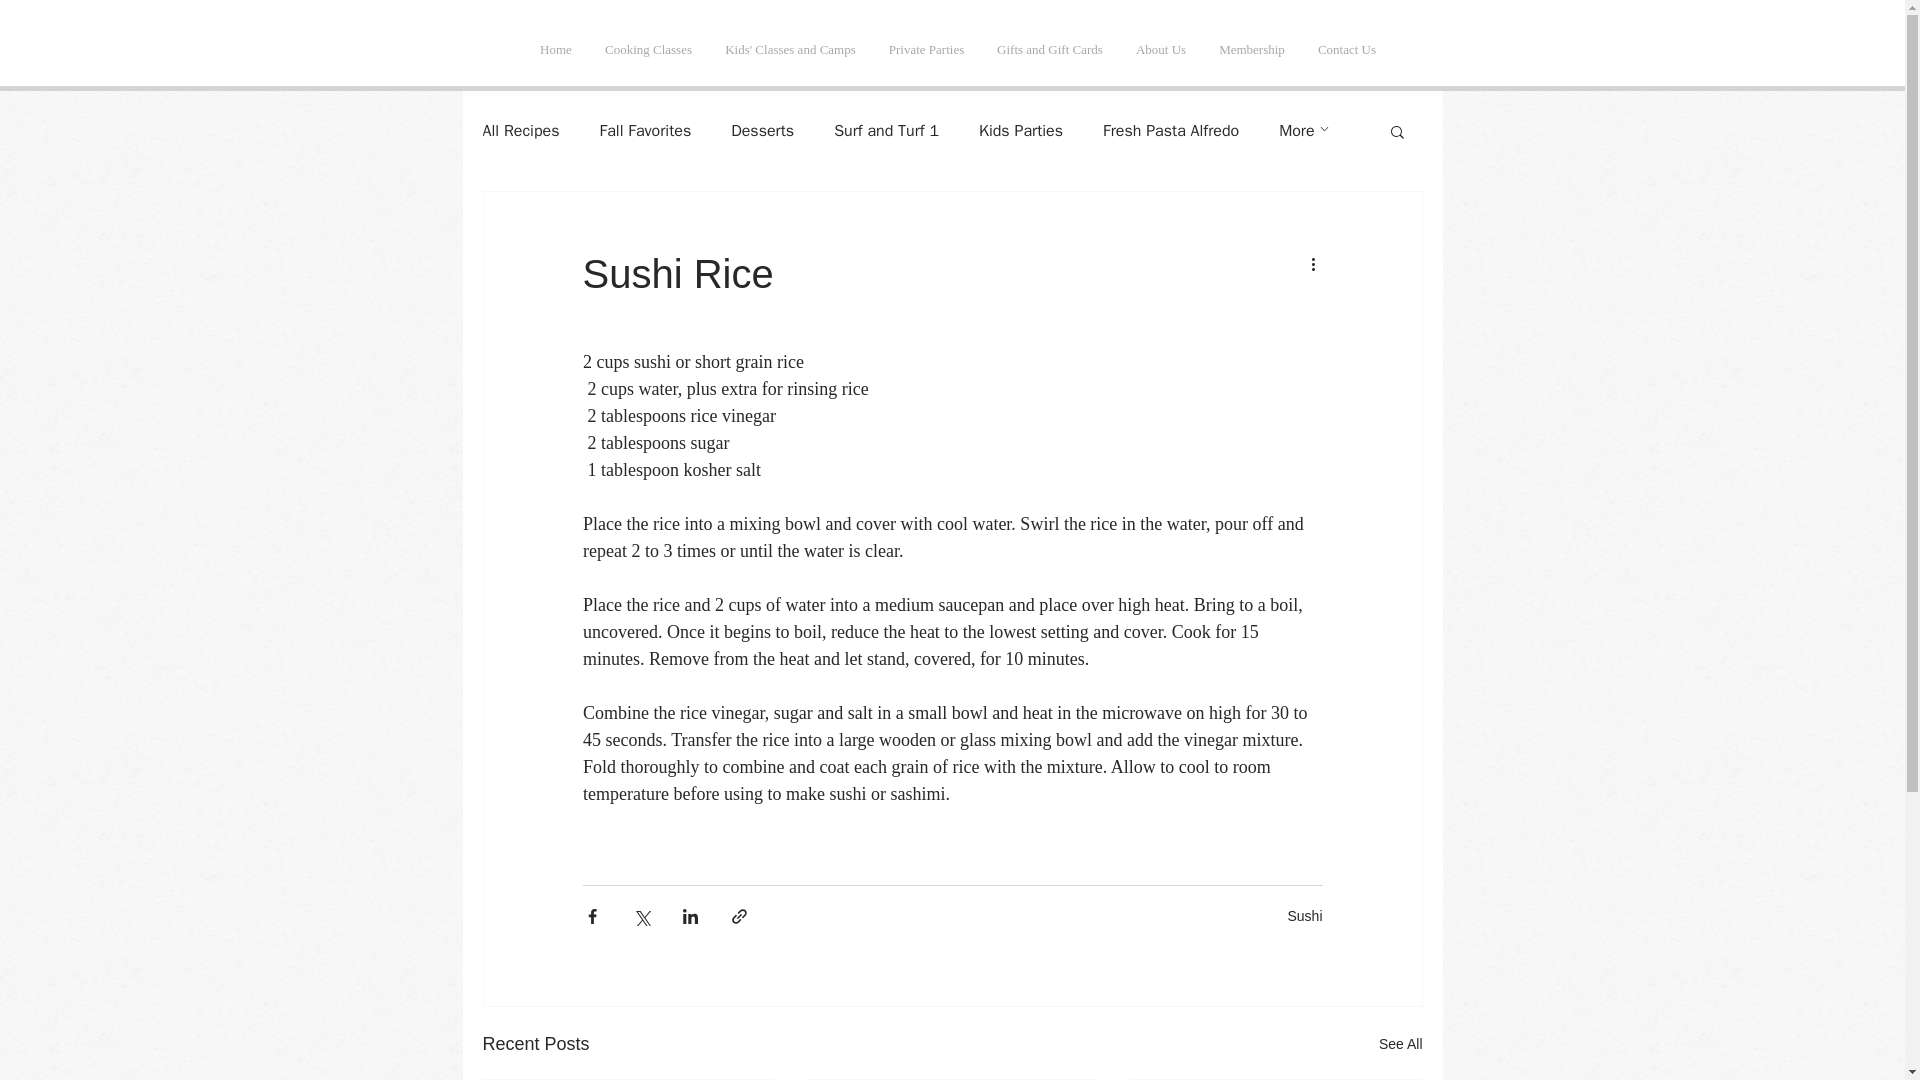  Describe the element at coordinates (1304, 916) in the screenshot. I see `Sushi` at that location.